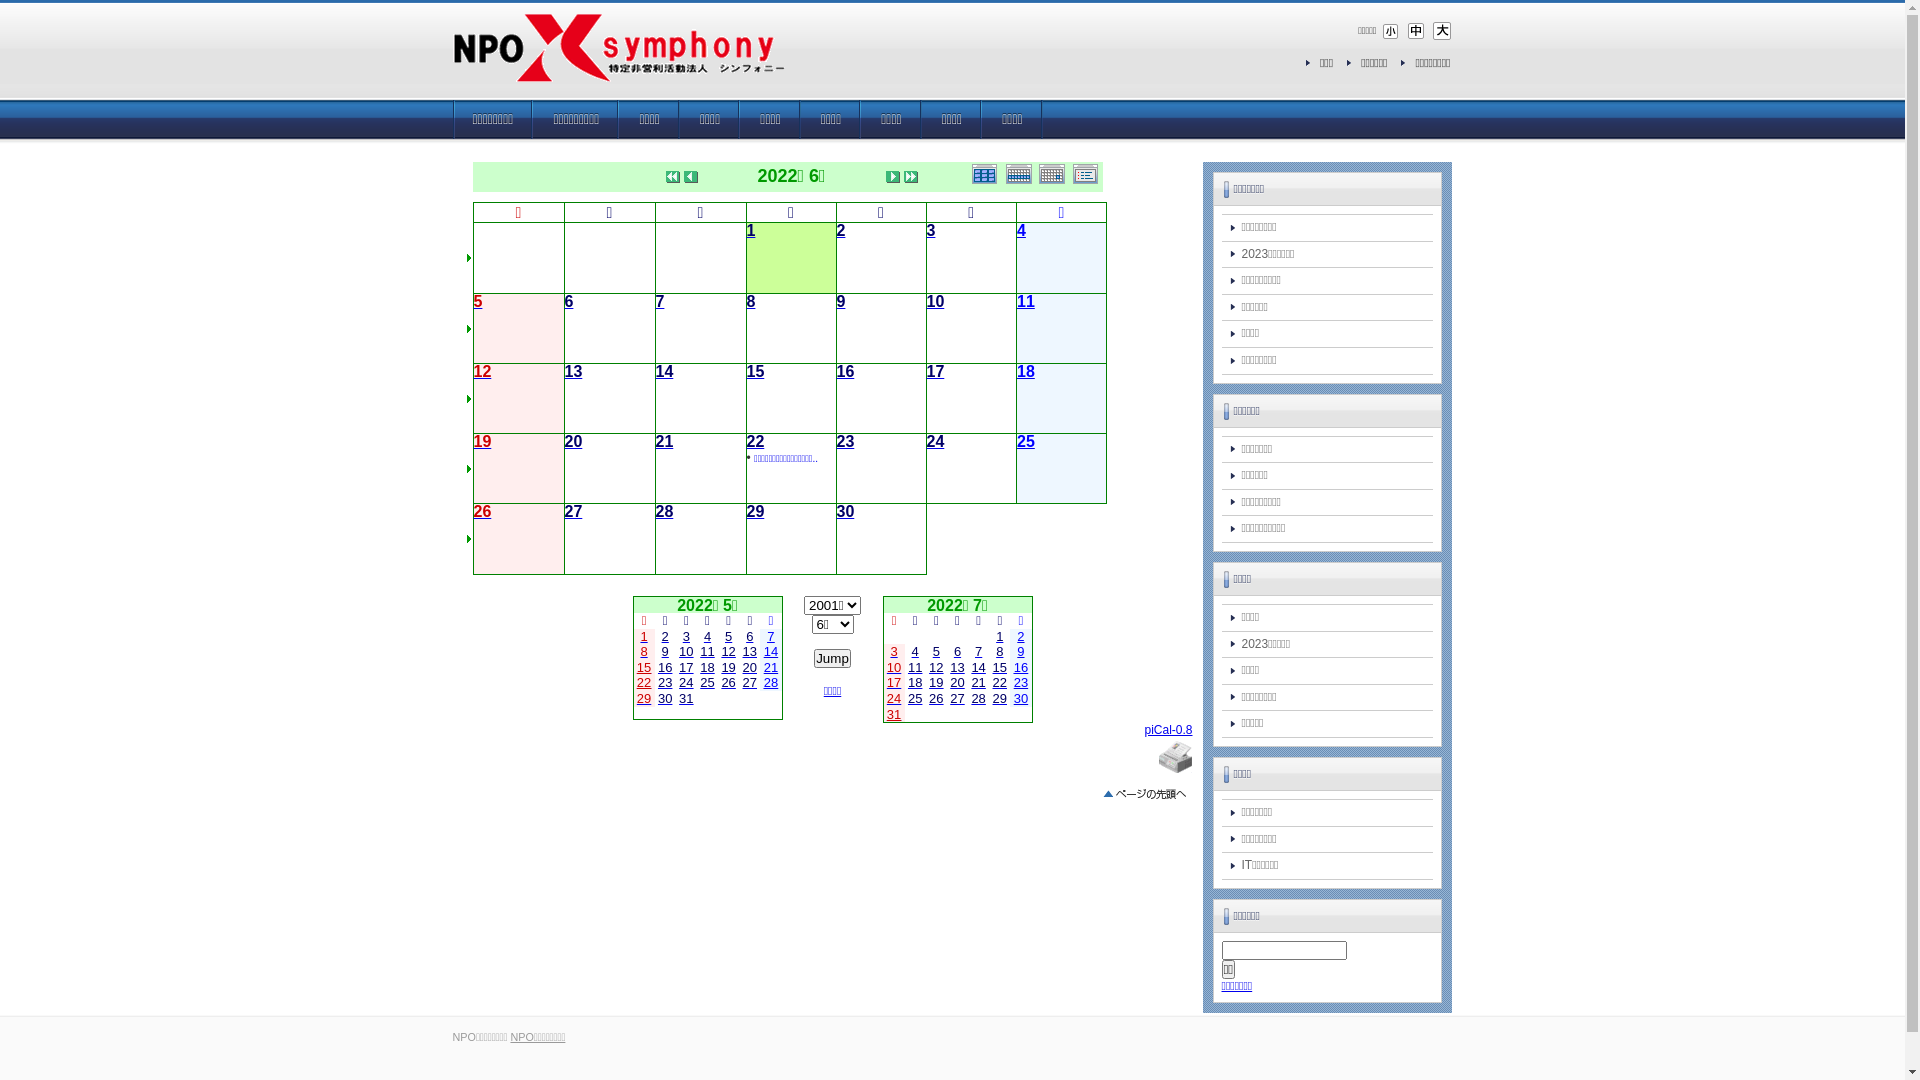 The width and height of the screenshot is (1920, 1080). What do you see at coordinates (755, 513) in the screenshot?
I see `29` at bounding box center [755, 513].